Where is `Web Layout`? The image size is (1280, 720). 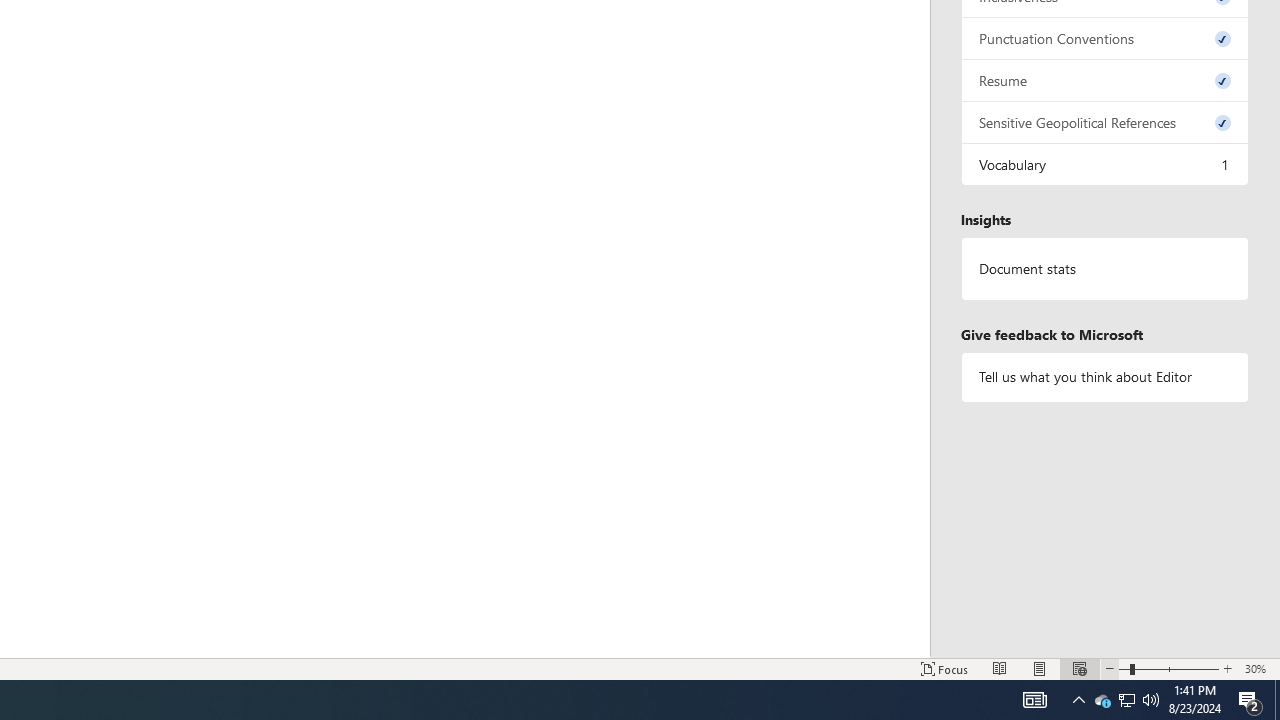
Web Layout is located at coordinates (1079, 668).